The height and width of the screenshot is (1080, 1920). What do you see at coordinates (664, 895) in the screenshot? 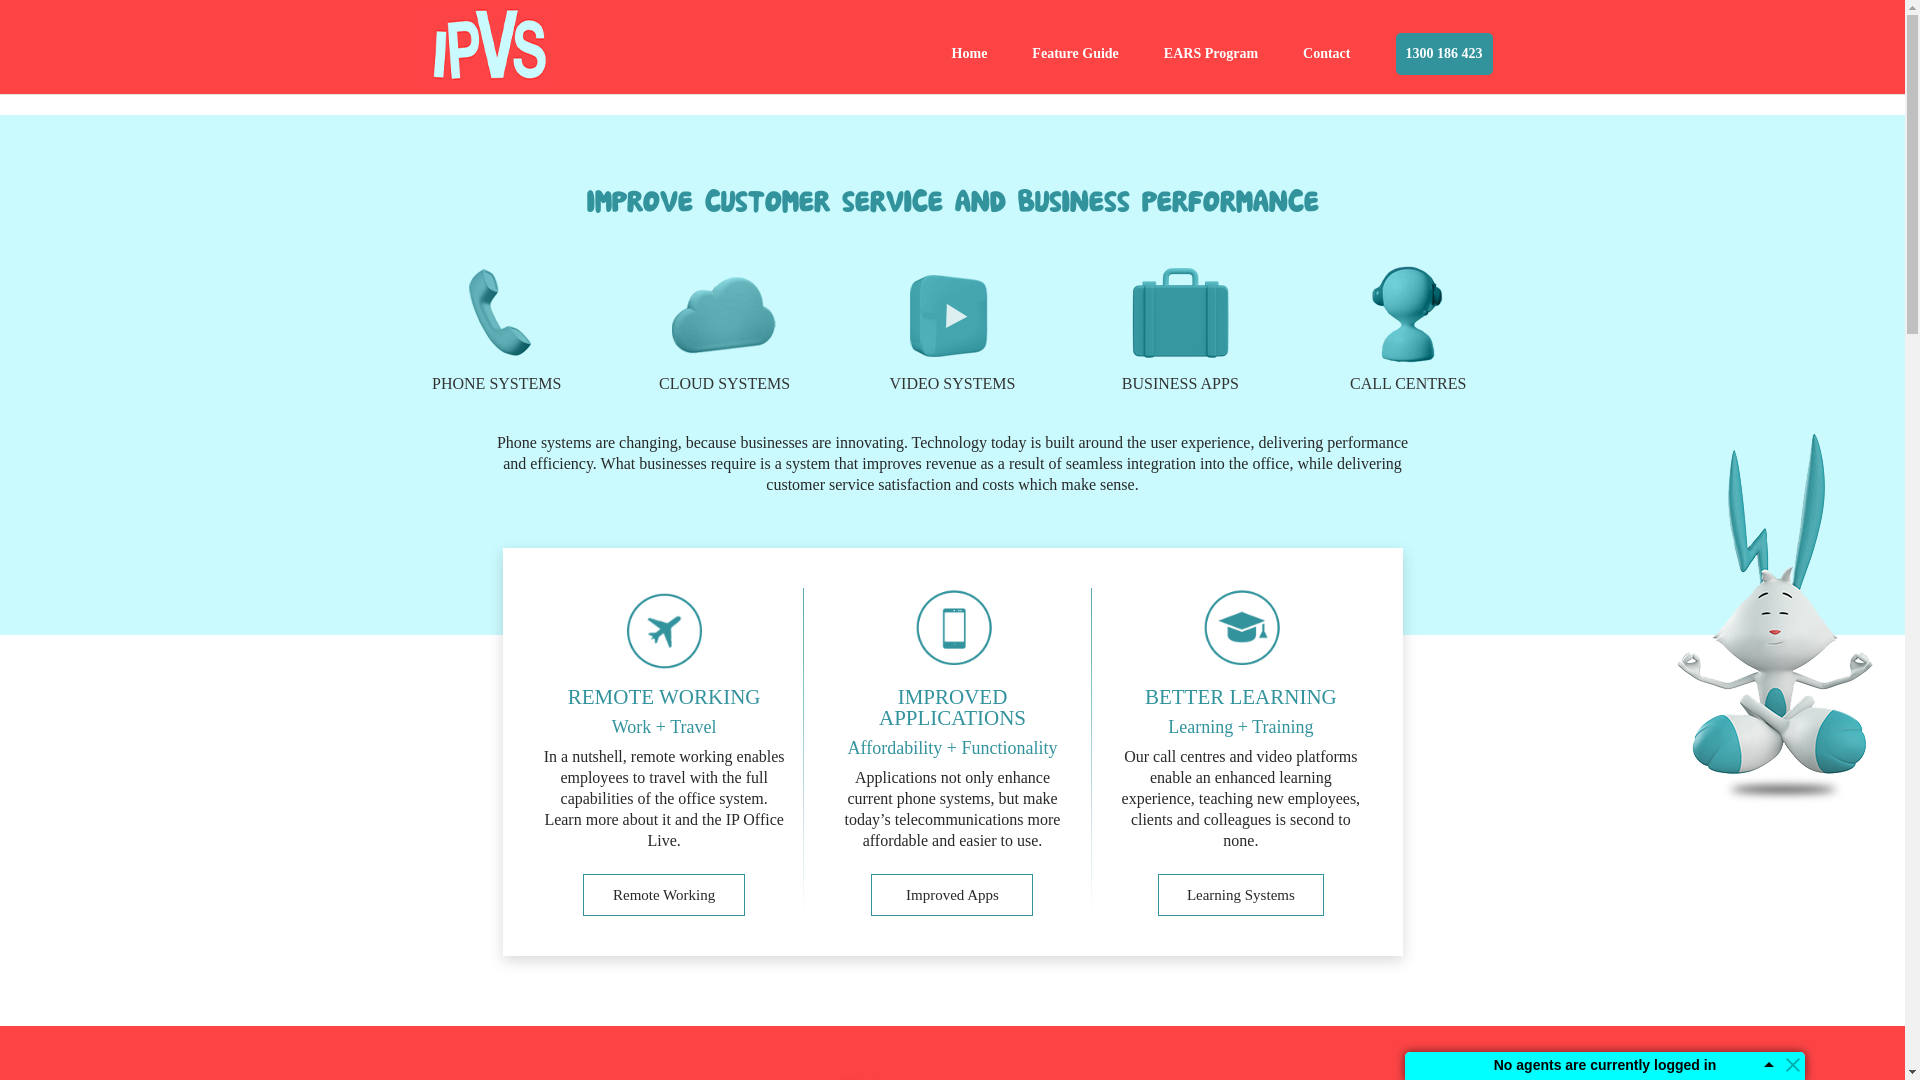
I see `Remote Working` at bounding box center [664, 895].